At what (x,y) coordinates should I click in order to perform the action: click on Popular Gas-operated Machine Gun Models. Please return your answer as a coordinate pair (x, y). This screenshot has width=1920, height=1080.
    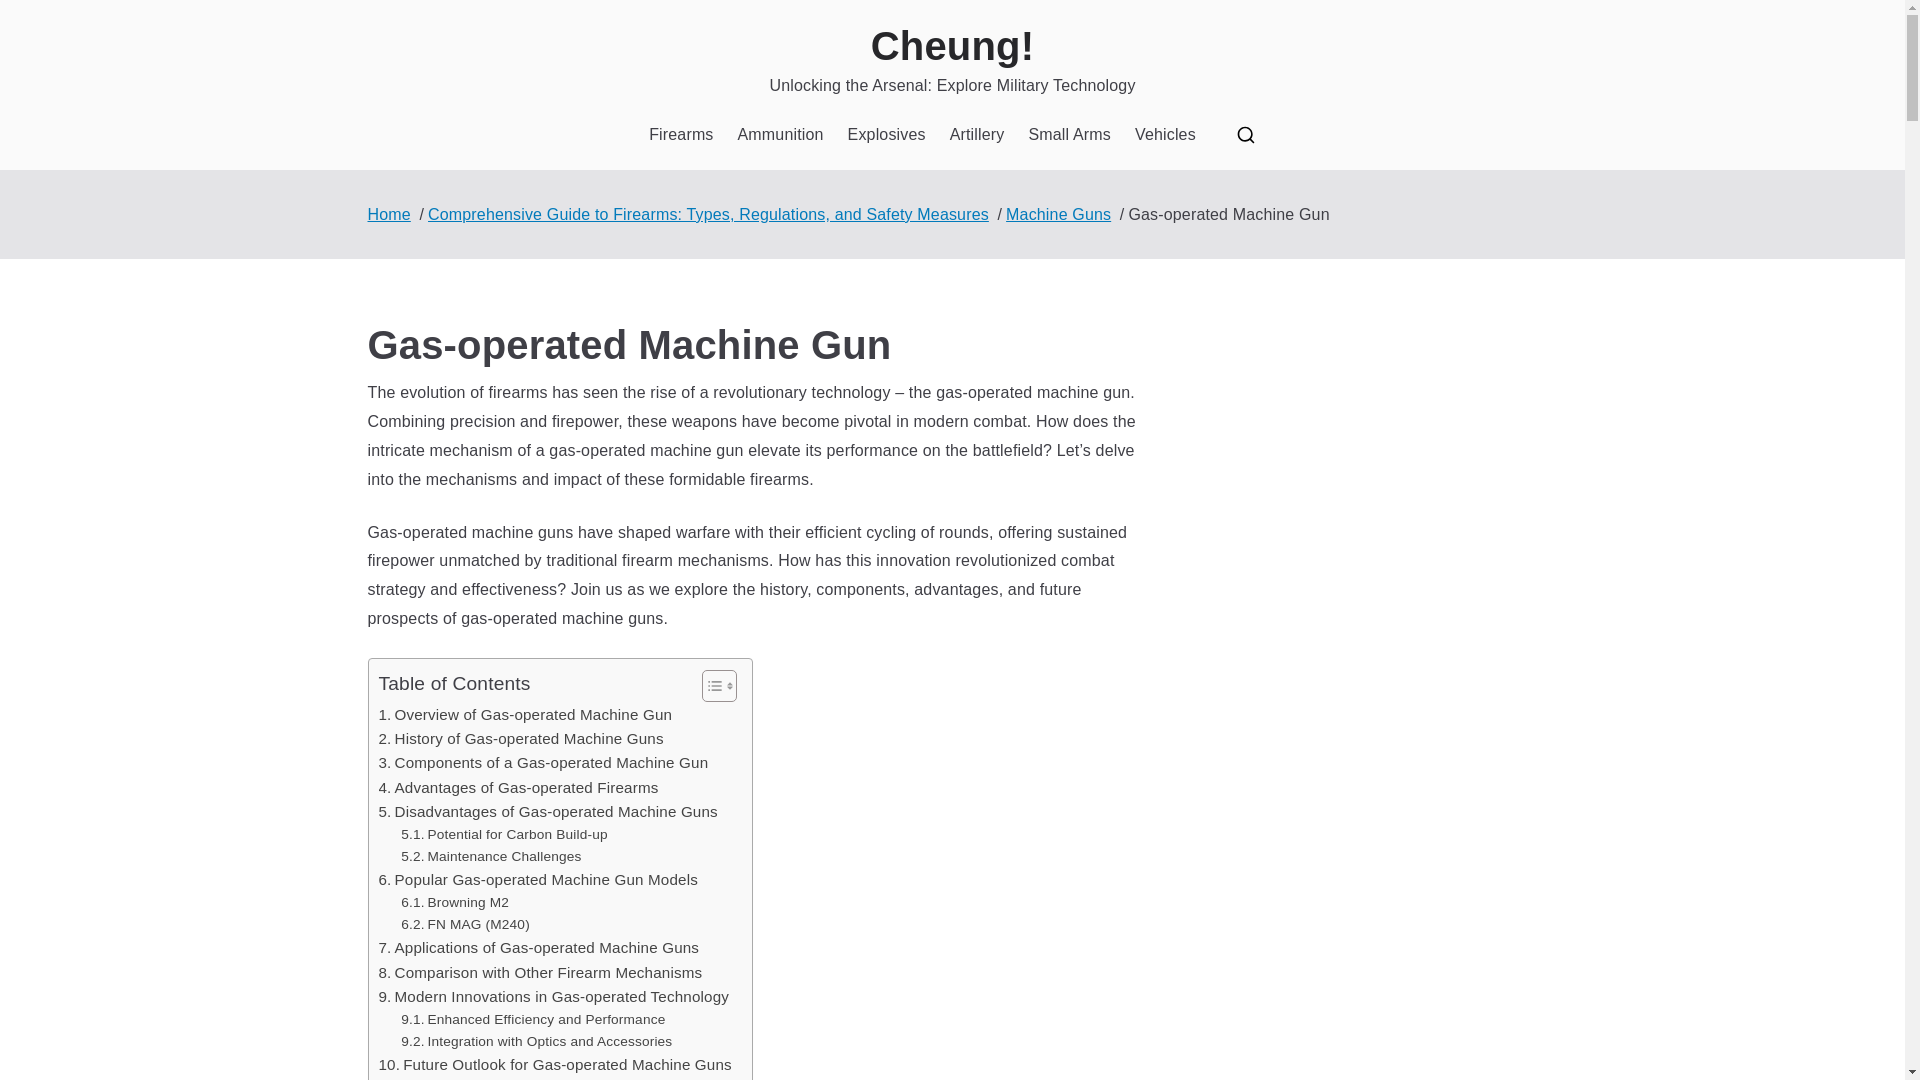
    Looking at the image, I should click on (537, 880).